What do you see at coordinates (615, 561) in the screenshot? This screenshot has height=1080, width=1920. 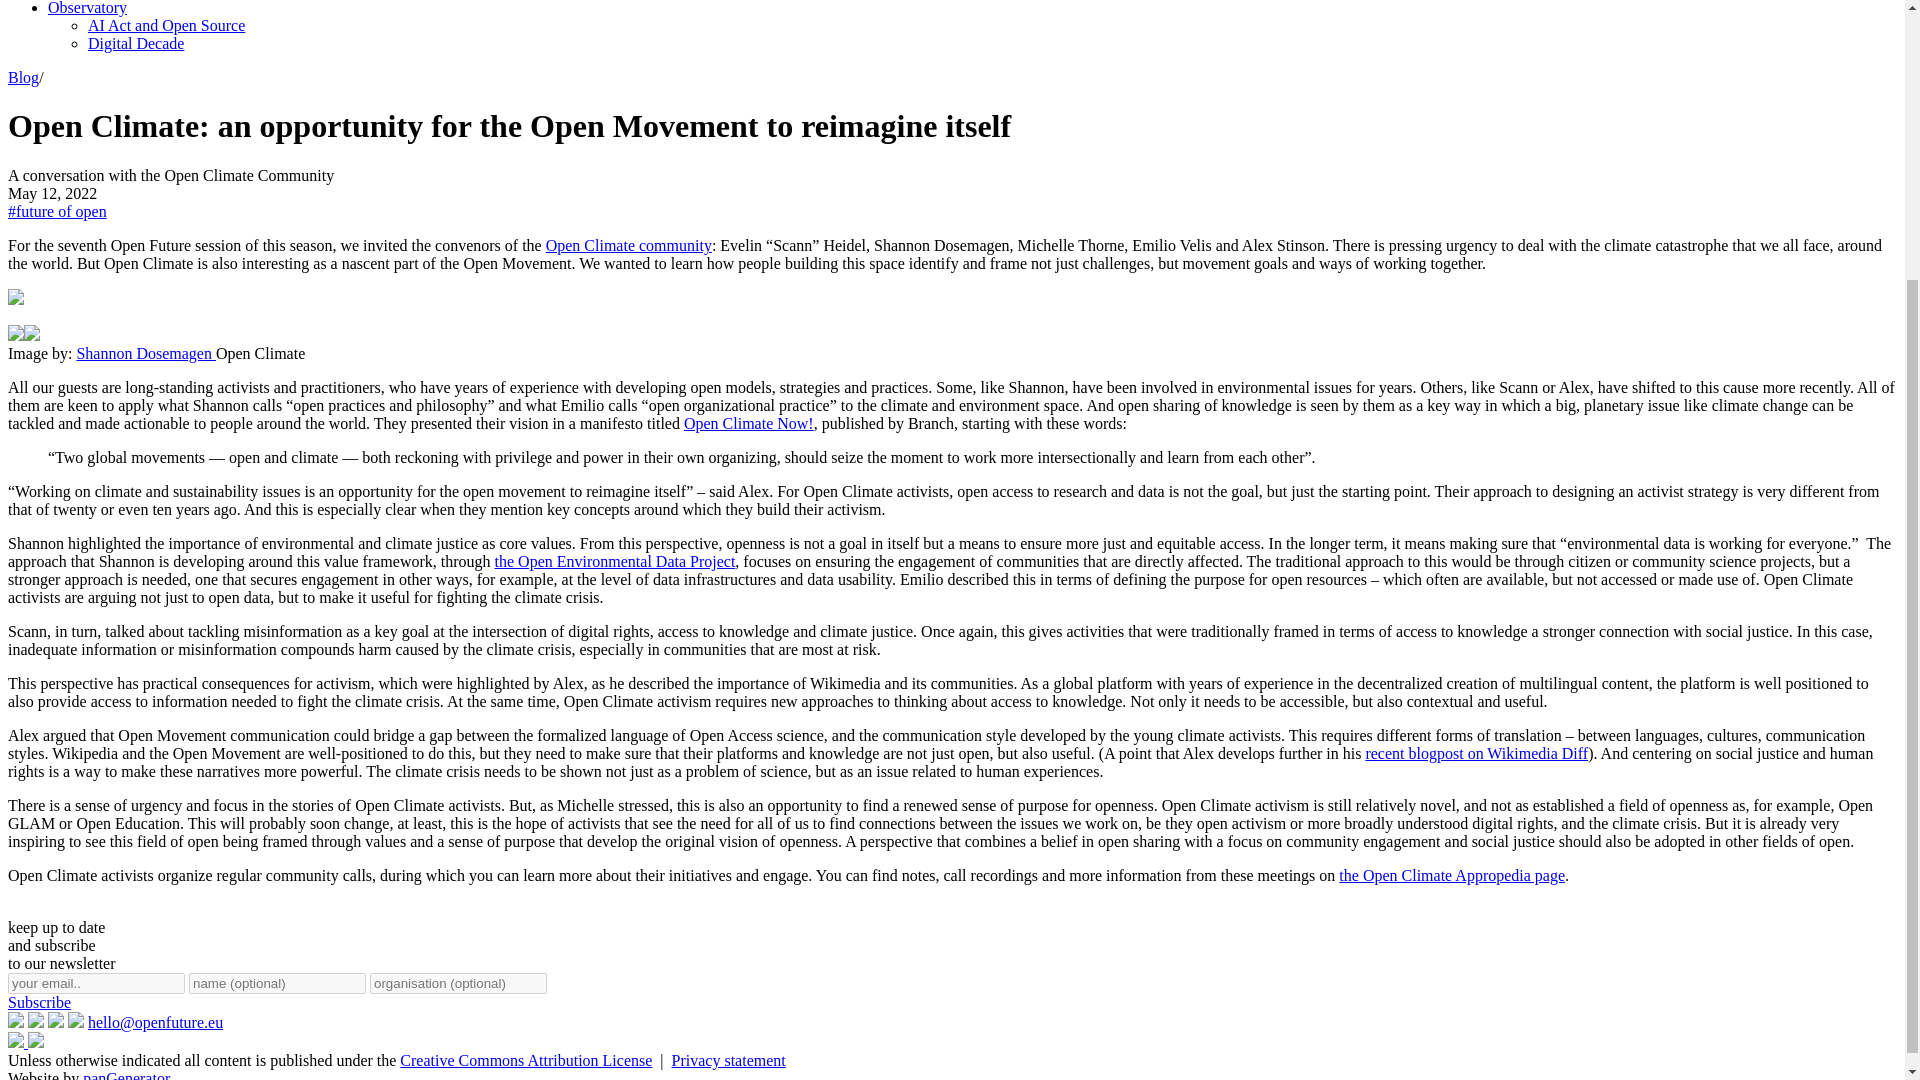 I see `the Open Environmental Data Project` at bounding box center [615, 561].